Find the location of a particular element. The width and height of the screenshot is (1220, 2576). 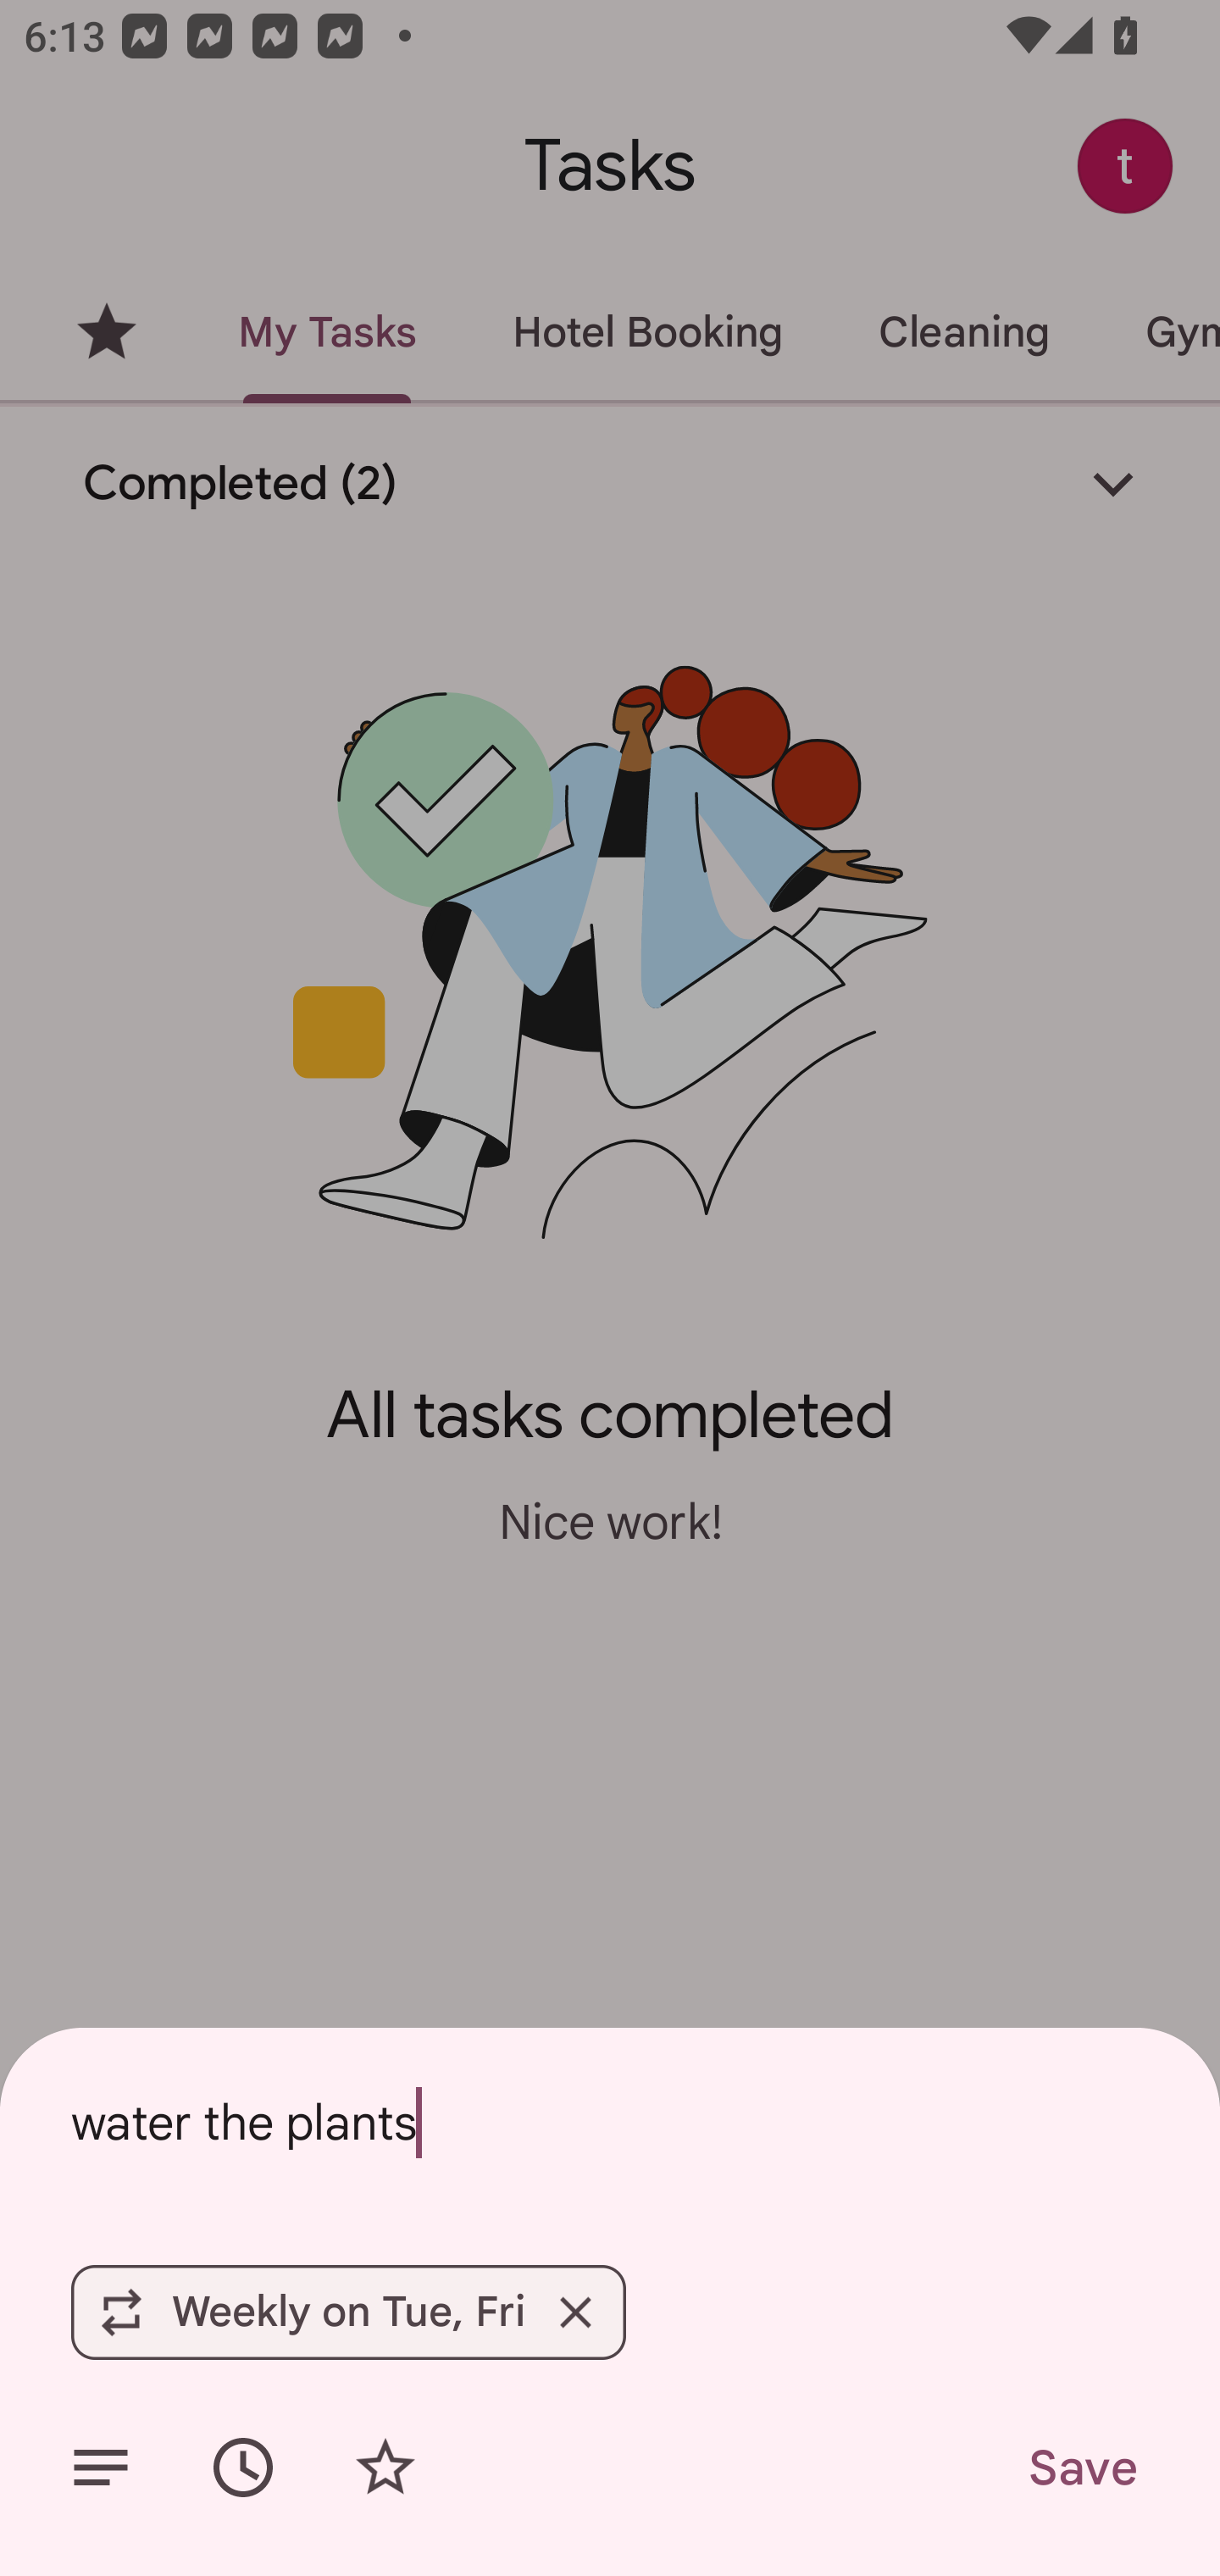

Add star is located at coordinates (385, 2468).